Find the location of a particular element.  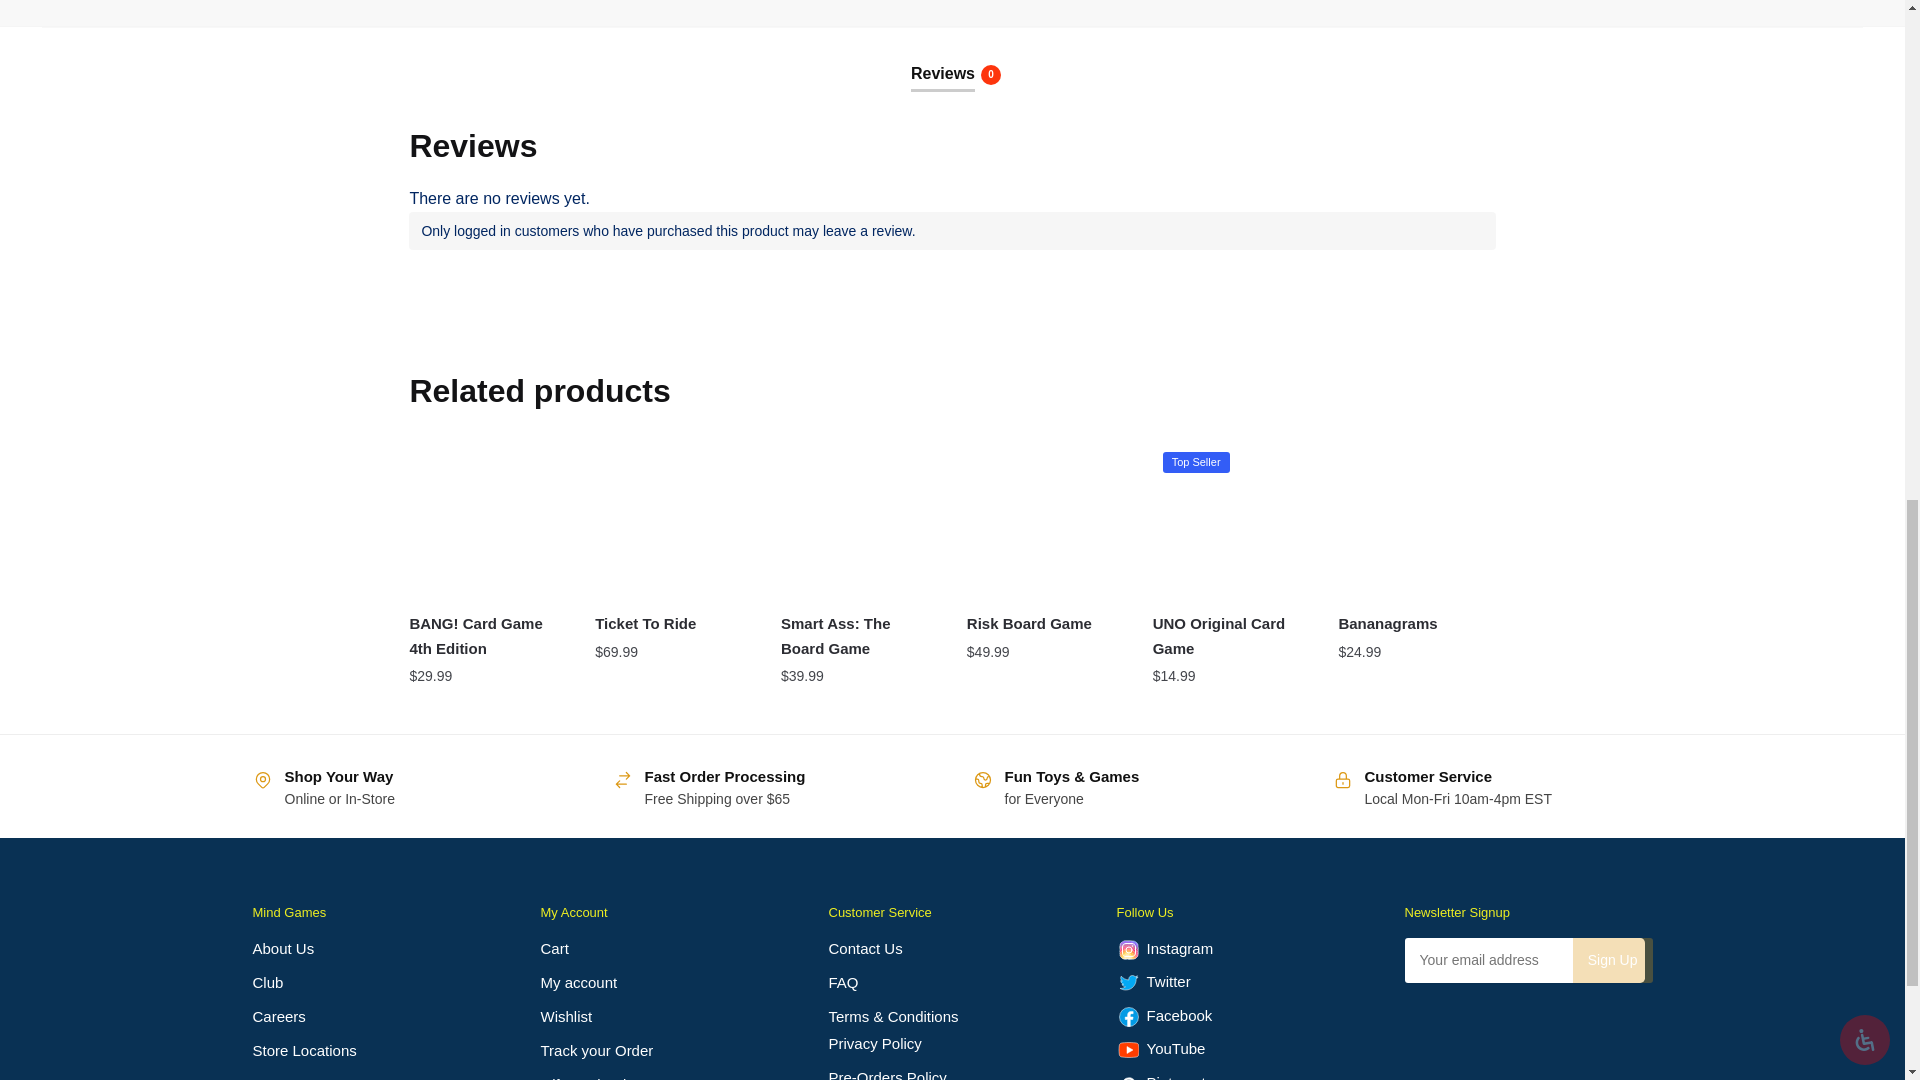

Risk Board Game is located at coordinates (1045, 520).